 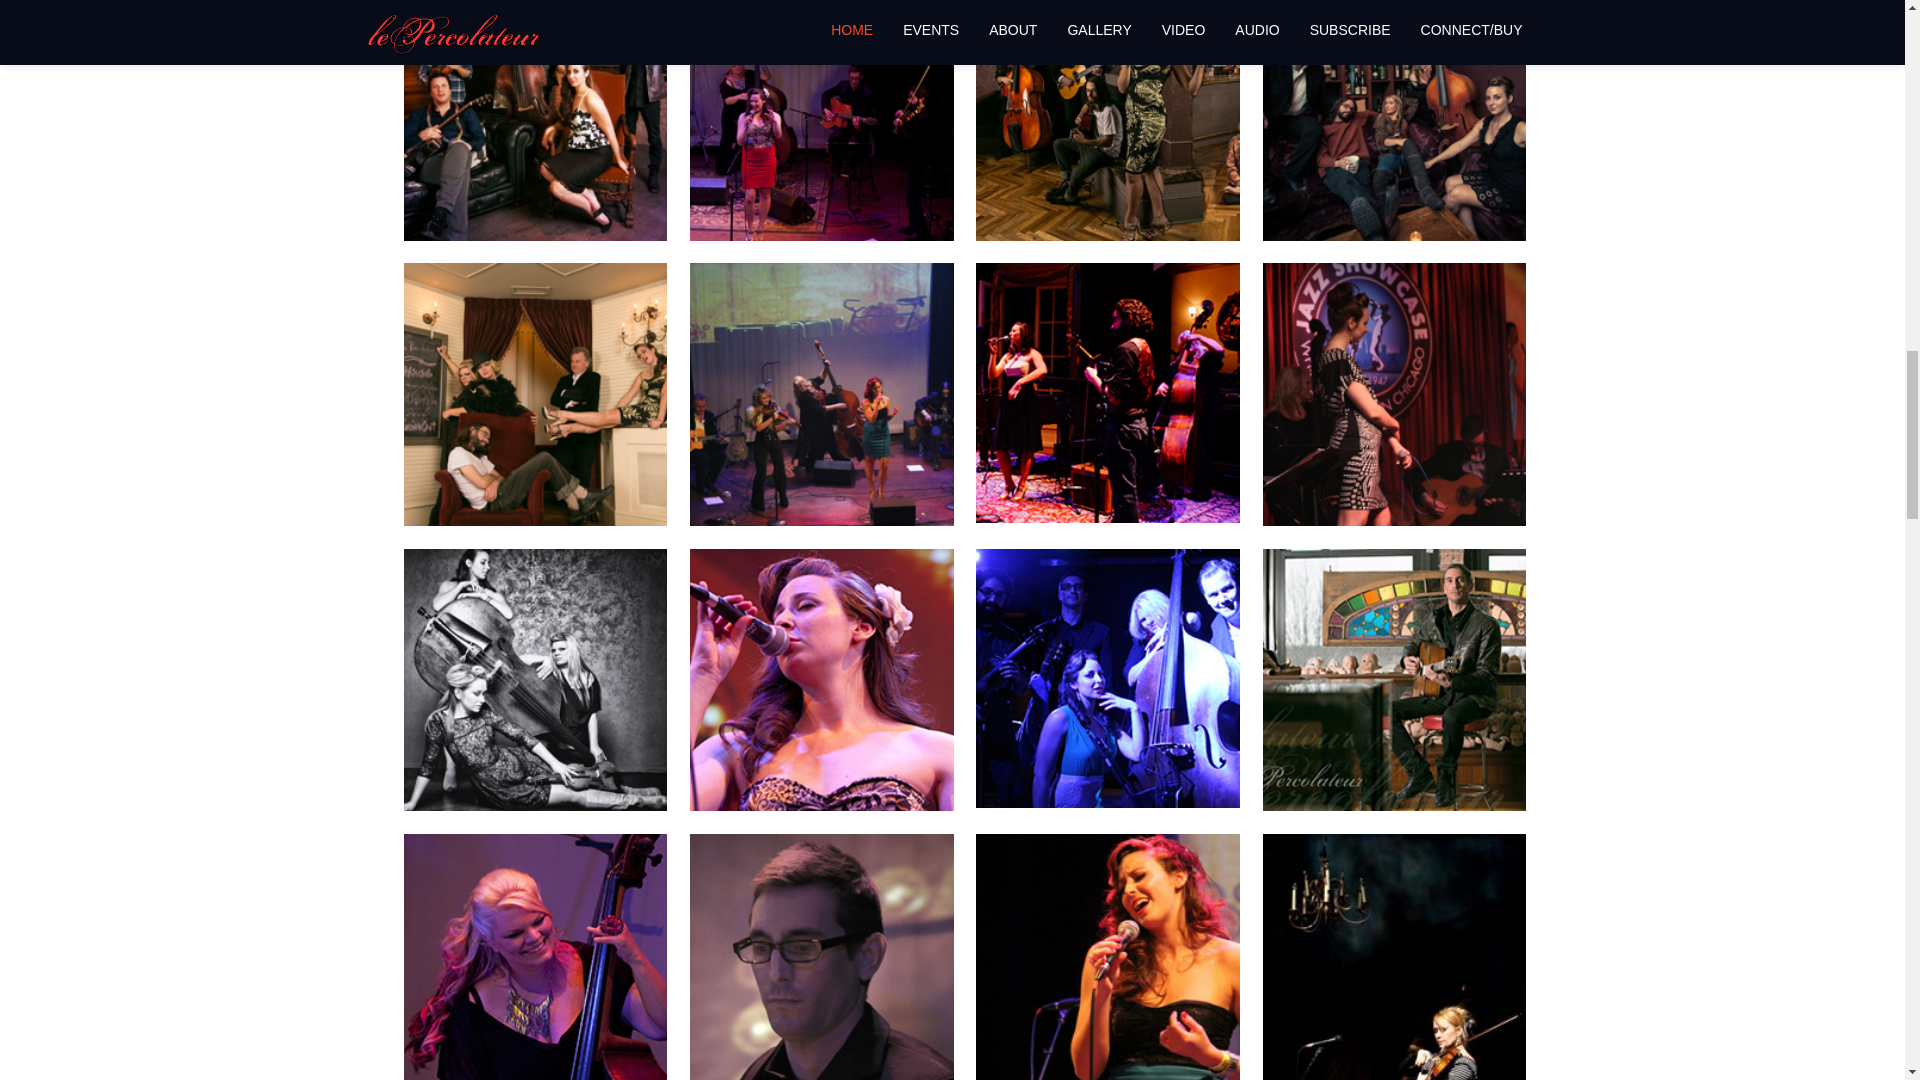 I want to click on lePercolateur, so click(x=1106, y=676).